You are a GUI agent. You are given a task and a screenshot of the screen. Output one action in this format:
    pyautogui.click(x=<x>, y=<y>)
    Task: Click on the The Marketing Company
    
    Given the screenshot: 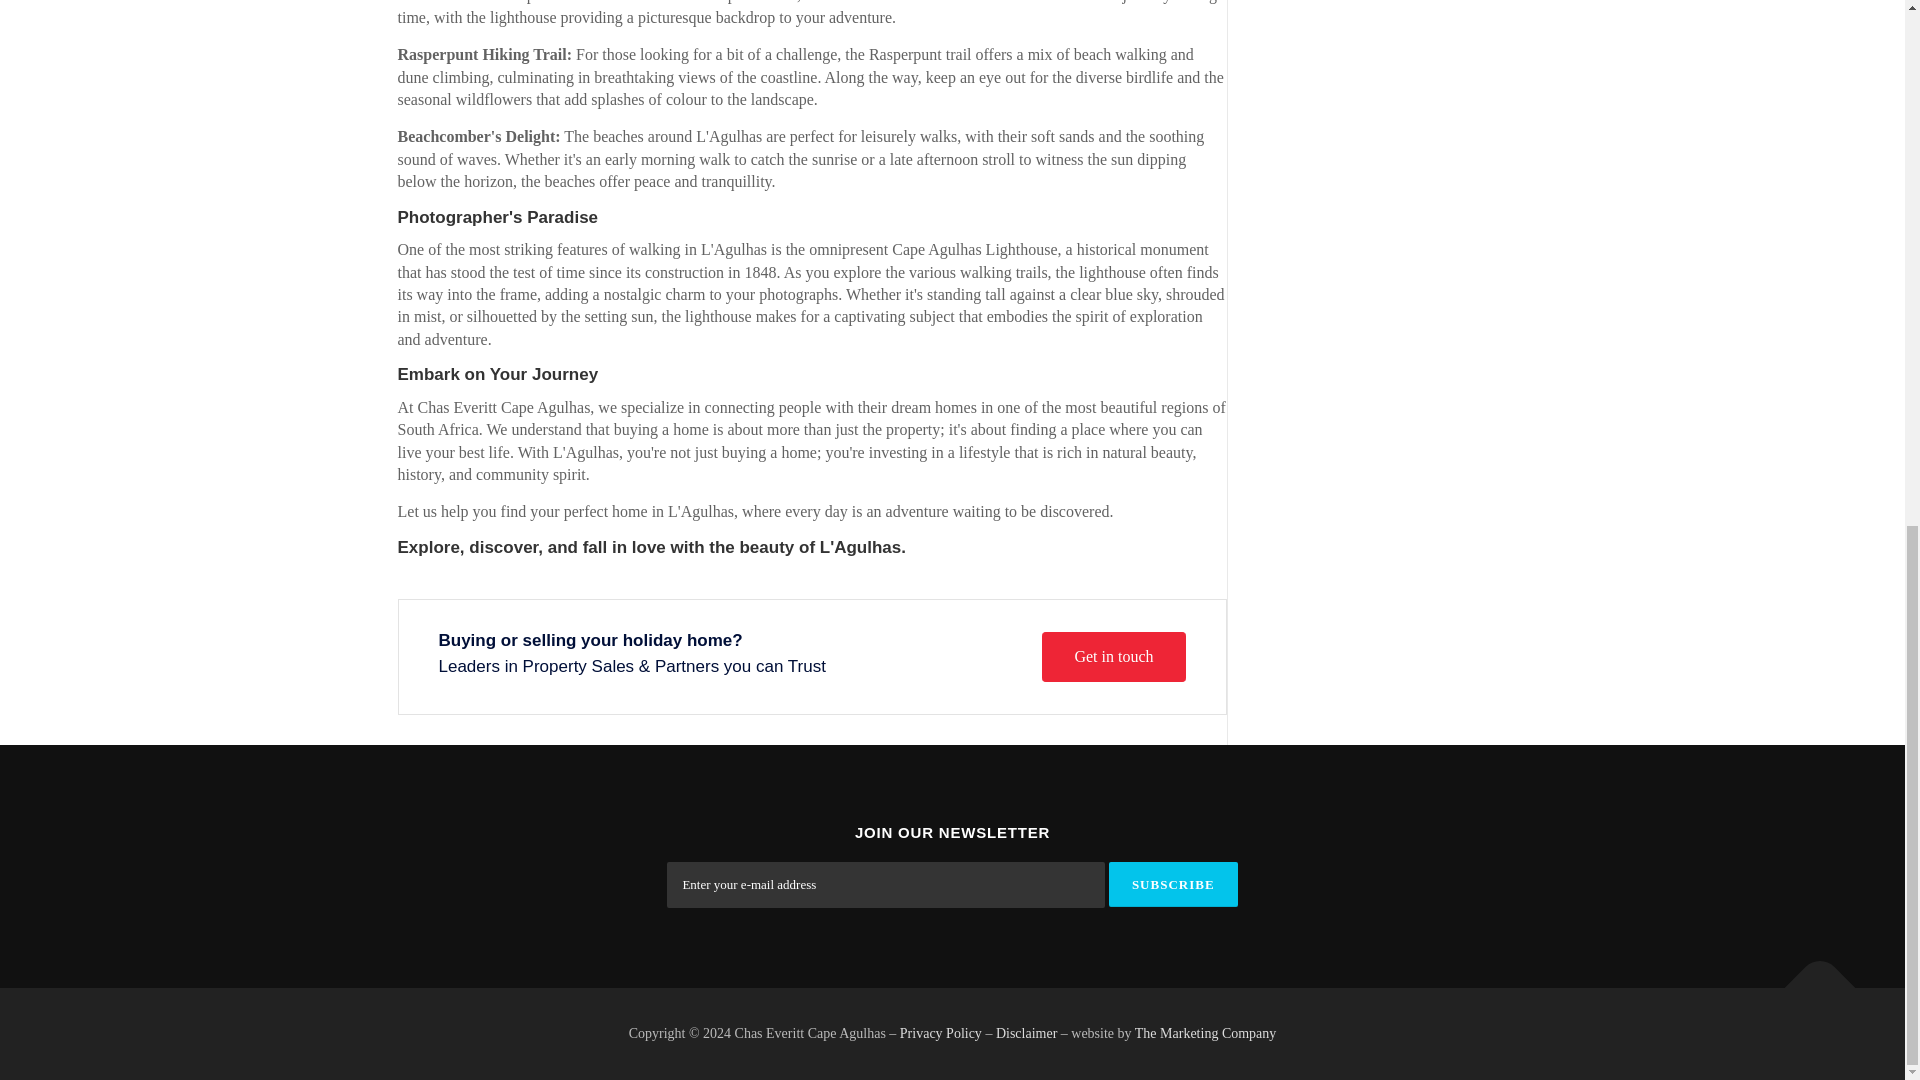 What is the action you would take?
    pyautogui.click(x=1205, y=1034)
    